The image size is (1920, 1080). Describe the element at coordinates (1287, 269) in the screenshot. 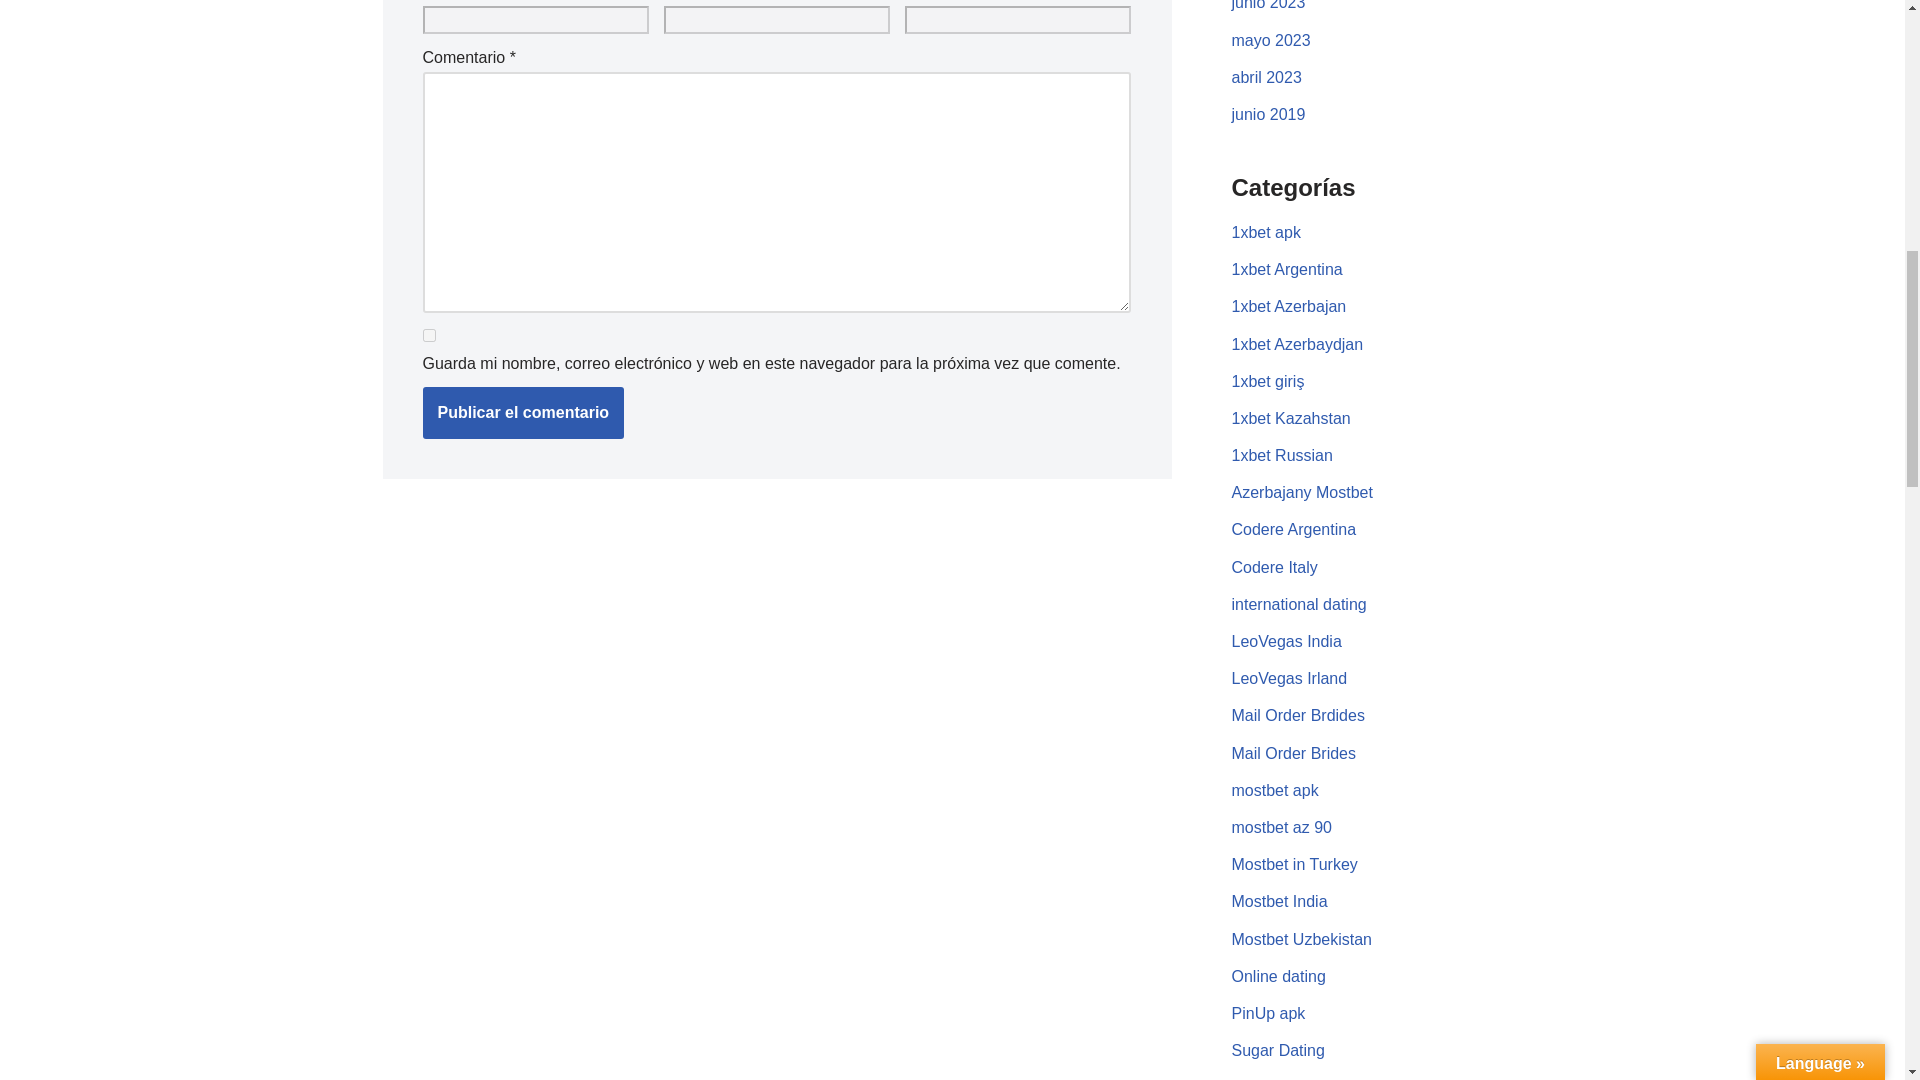

I see `1xbet Argentina` at that location.